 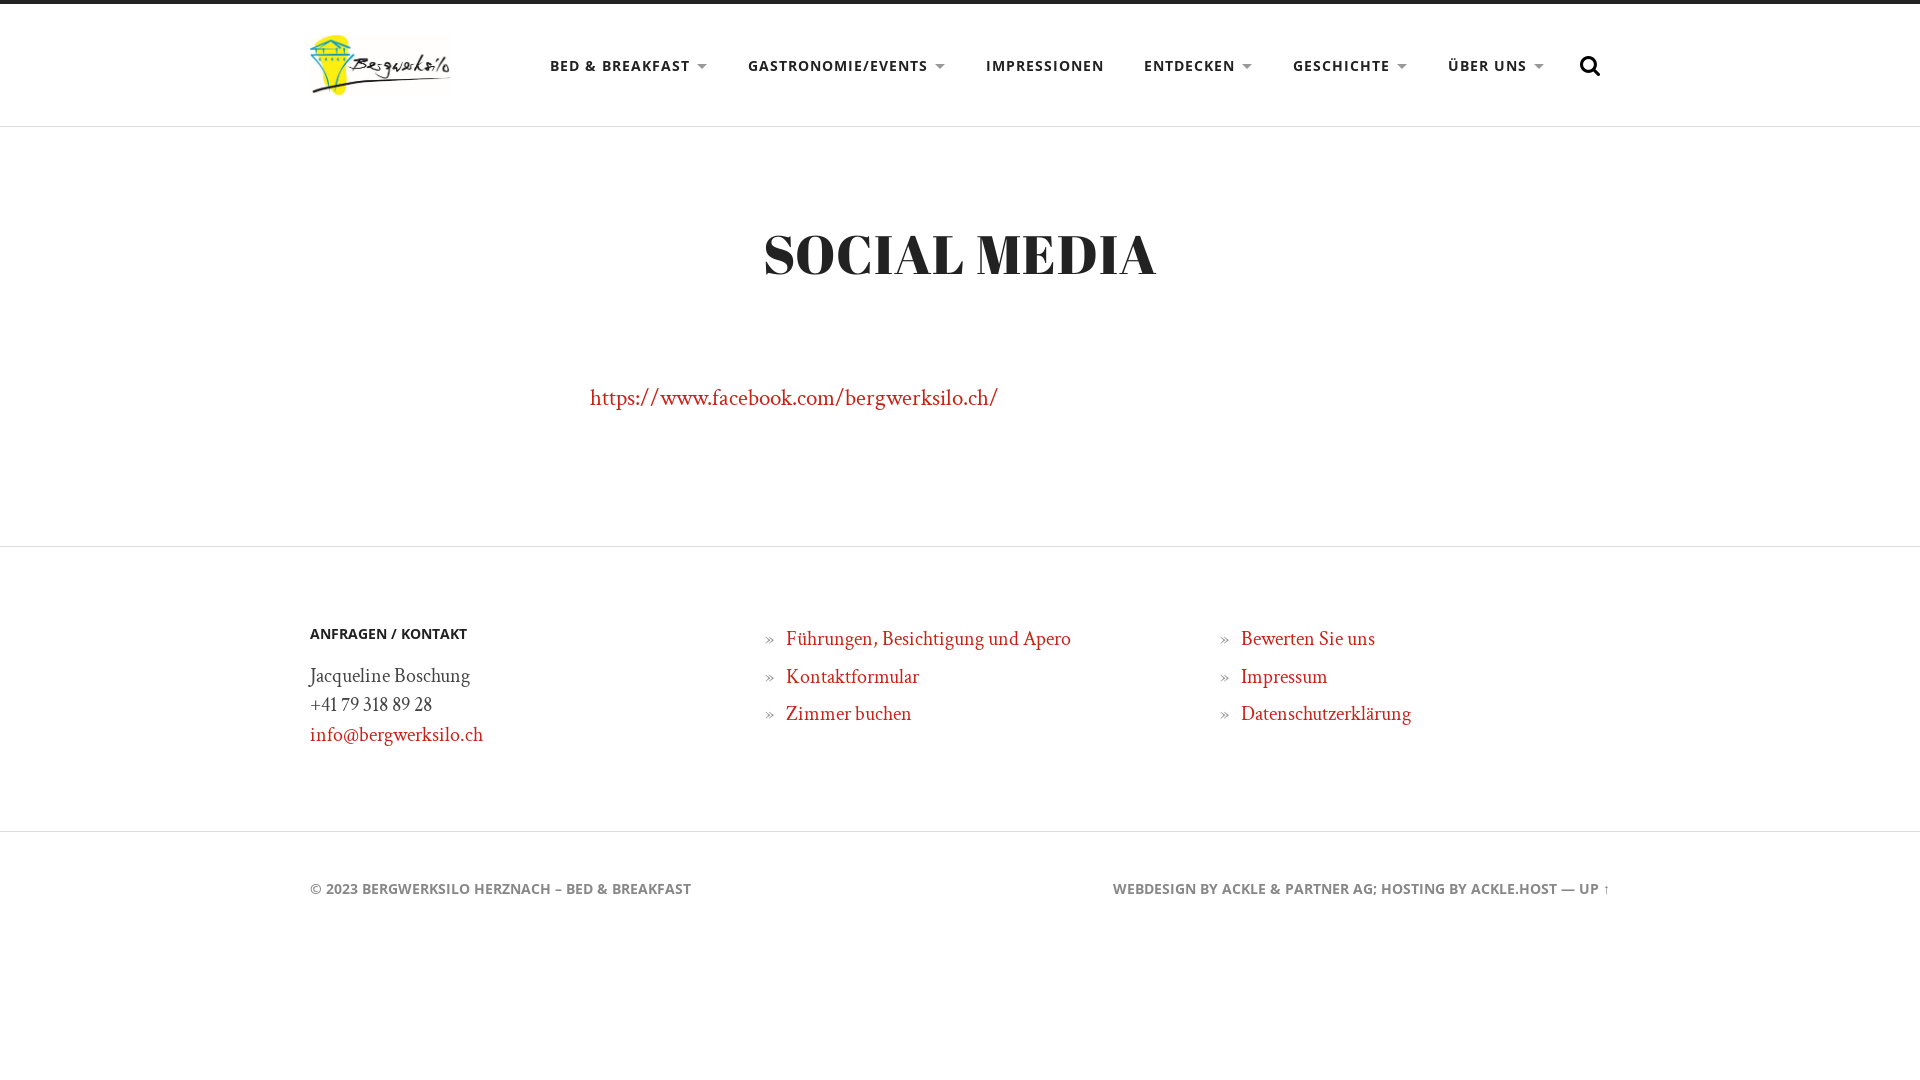 I want to click on IMPRESSIONEN, so click(x=1045, y=66).